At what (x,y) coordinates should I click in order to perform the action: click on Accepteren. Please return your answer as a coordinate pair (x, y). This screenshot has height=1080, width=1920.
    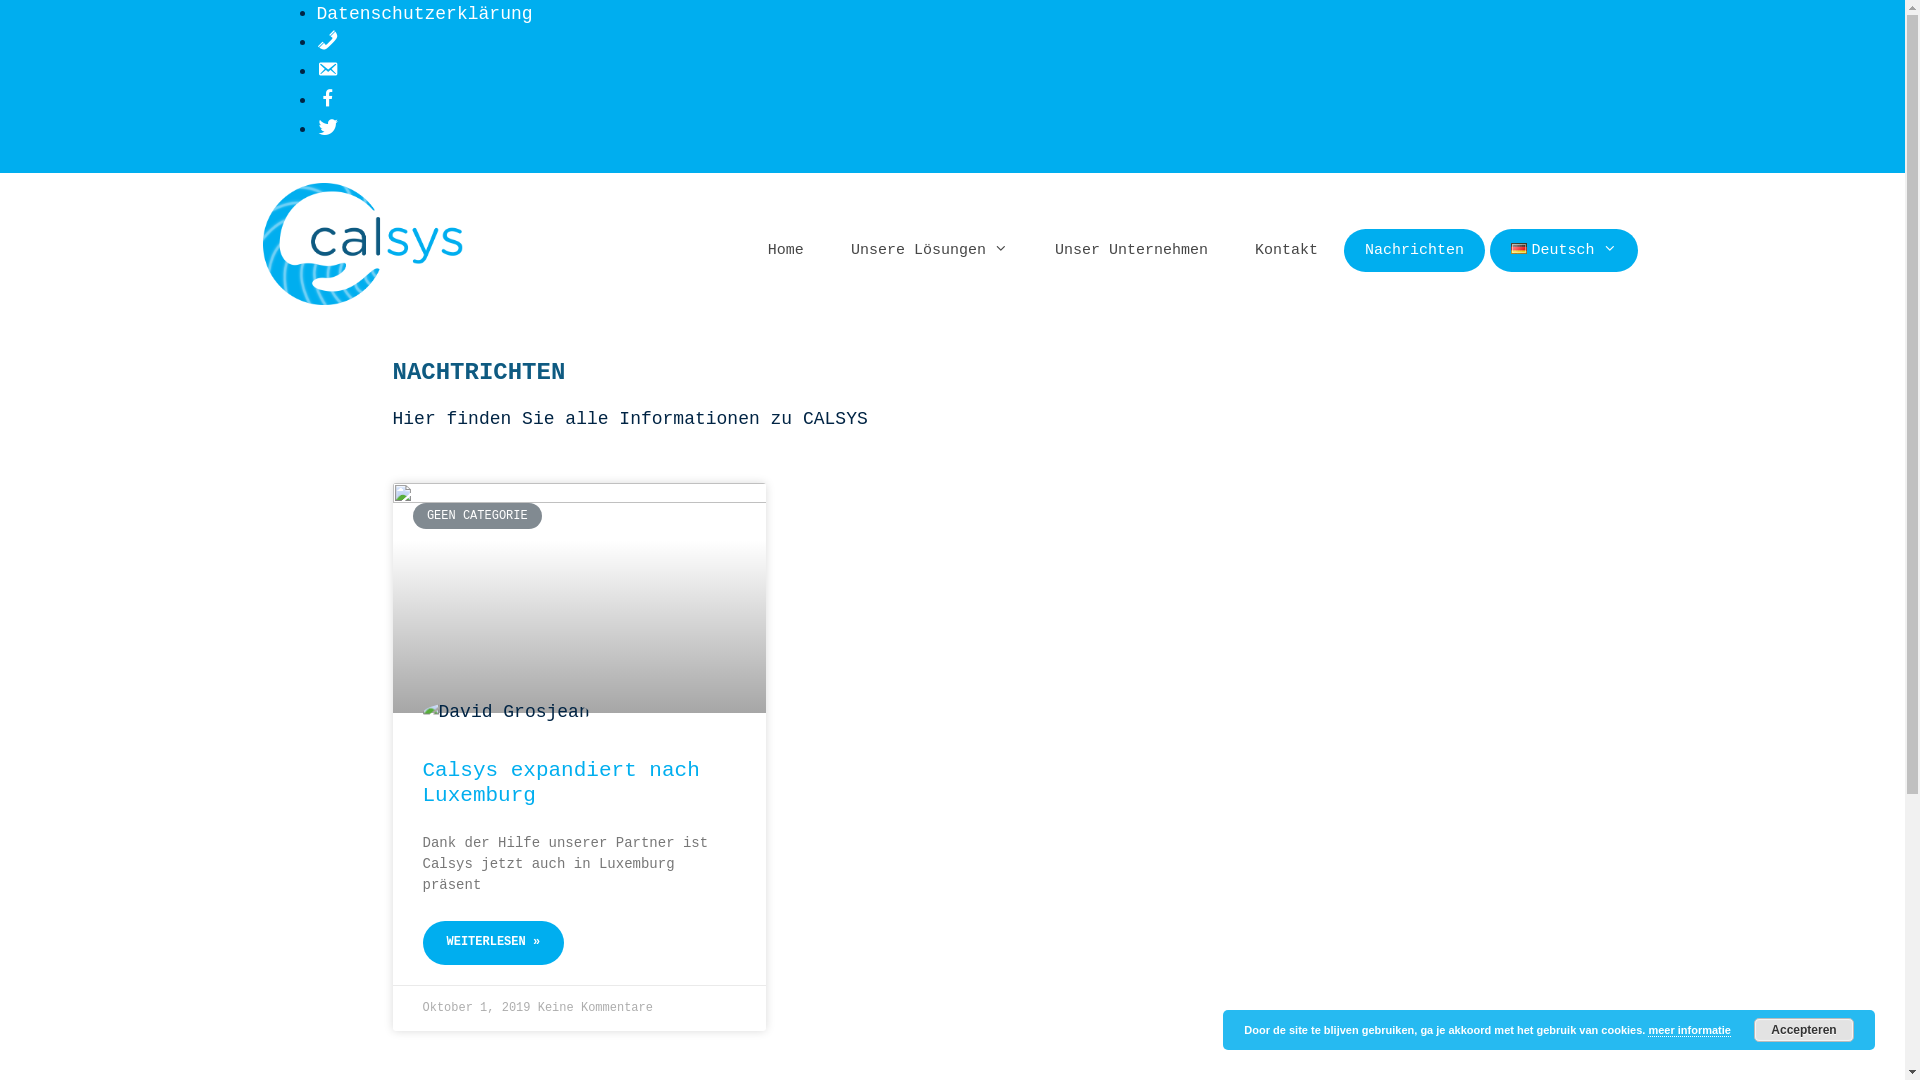
    Looking at the image, I should click on (1804, 1030).